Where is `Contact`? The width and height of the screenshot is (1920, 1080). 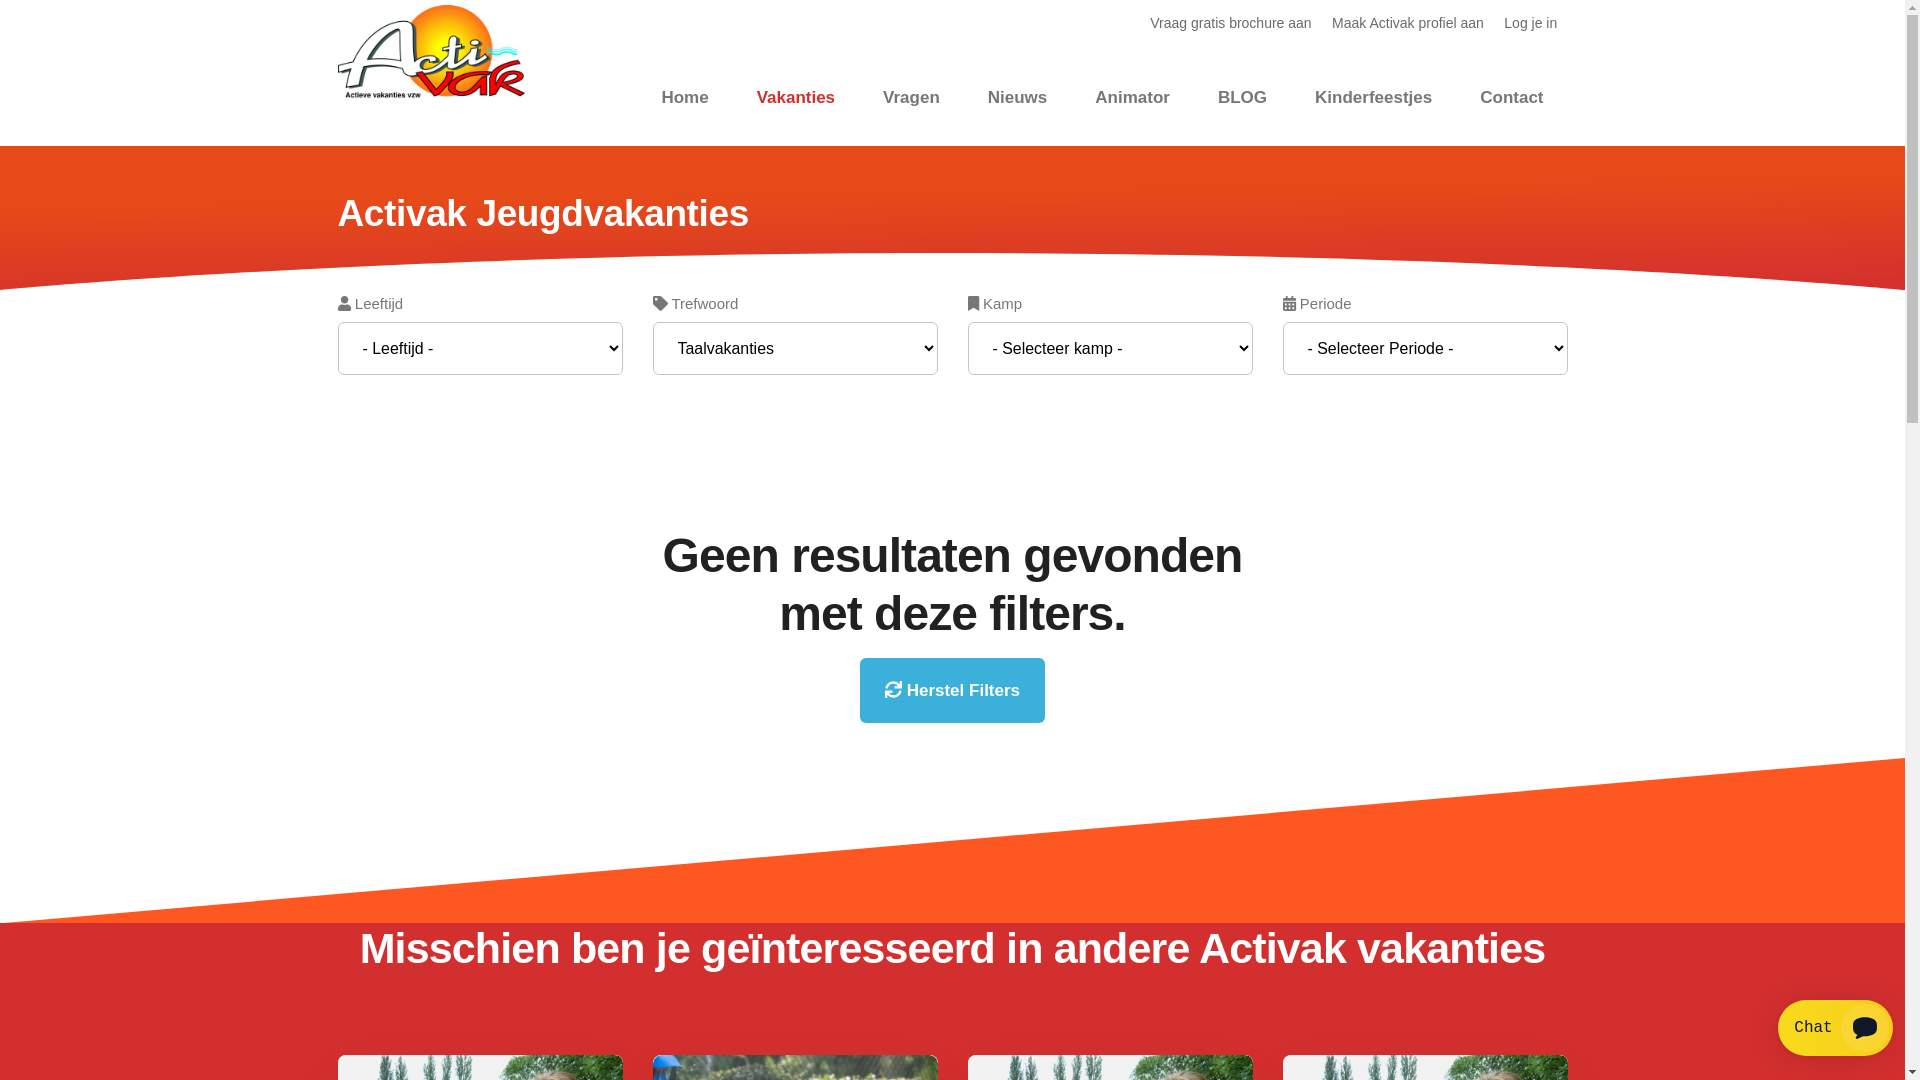 Contact is located at coordinates (1512, 96).